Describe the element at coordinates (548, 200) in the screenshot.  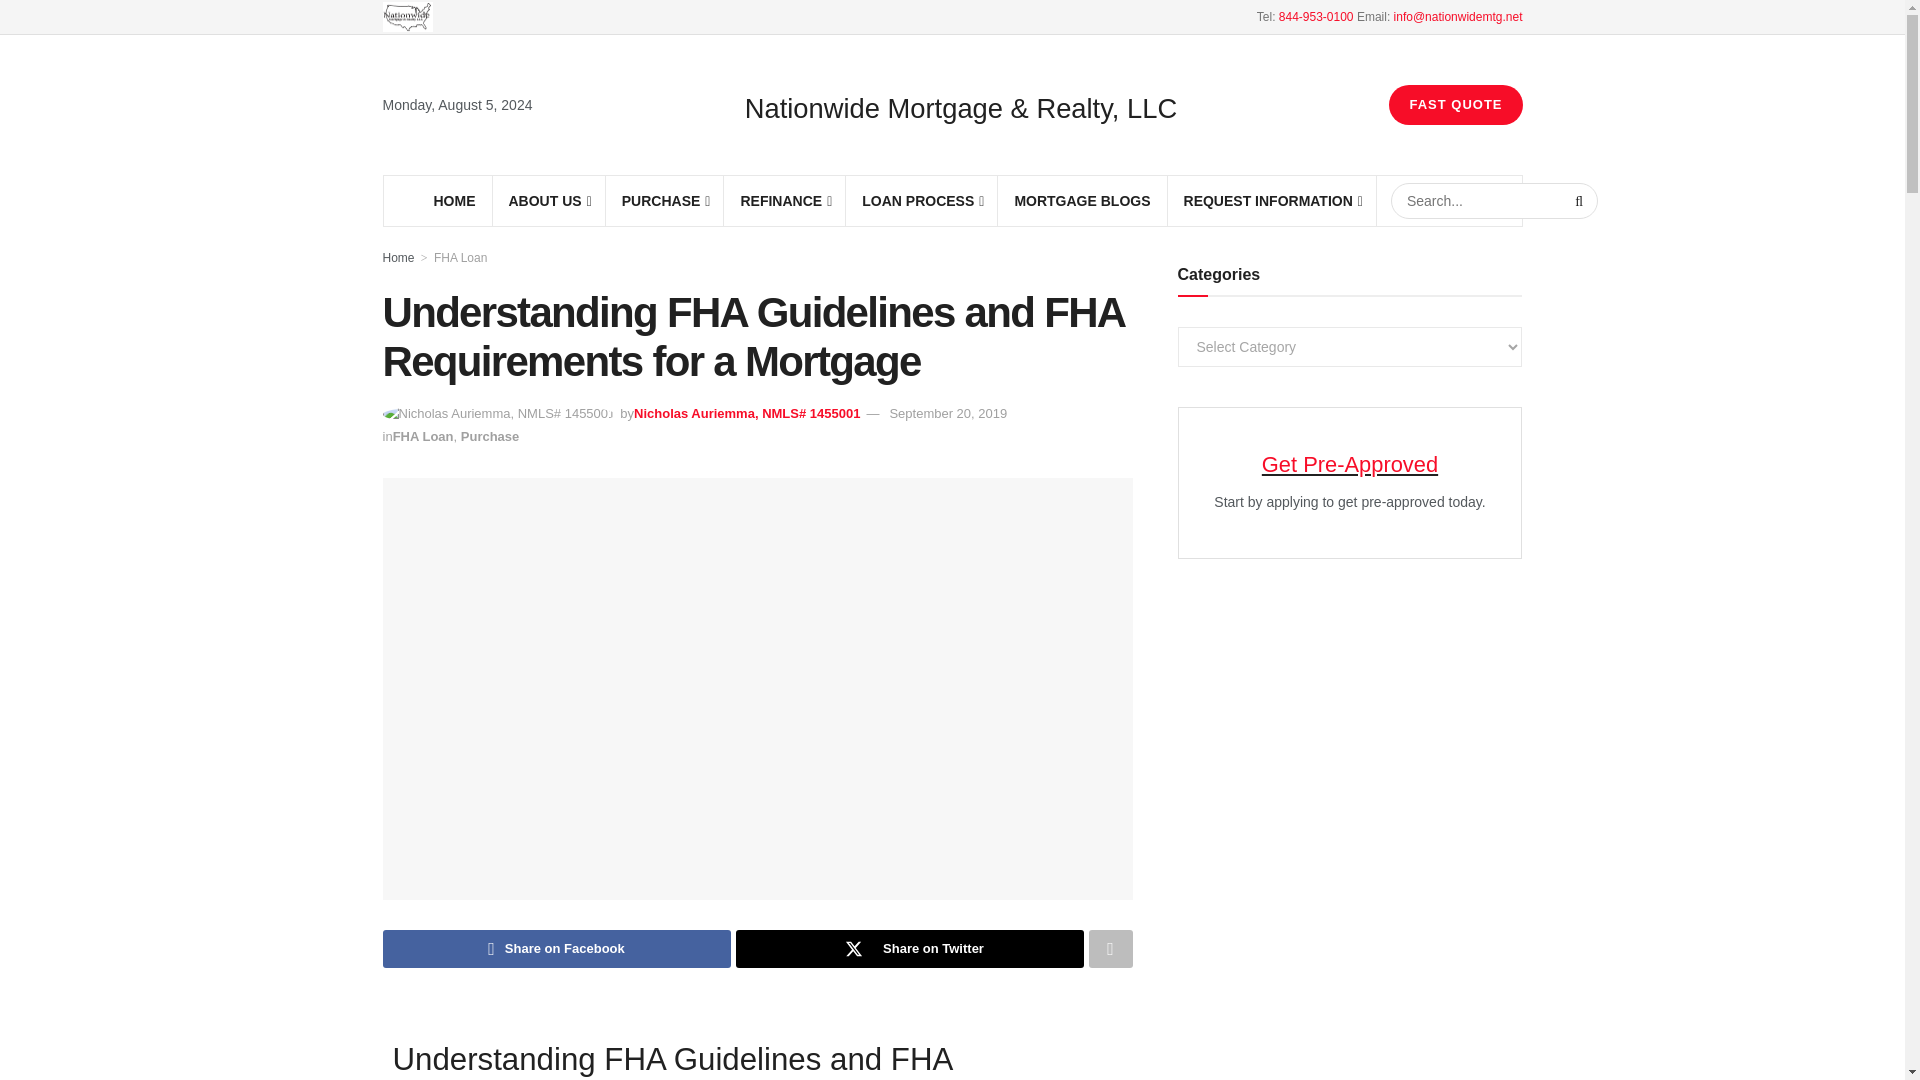
I see `ABOUT US` at that location.